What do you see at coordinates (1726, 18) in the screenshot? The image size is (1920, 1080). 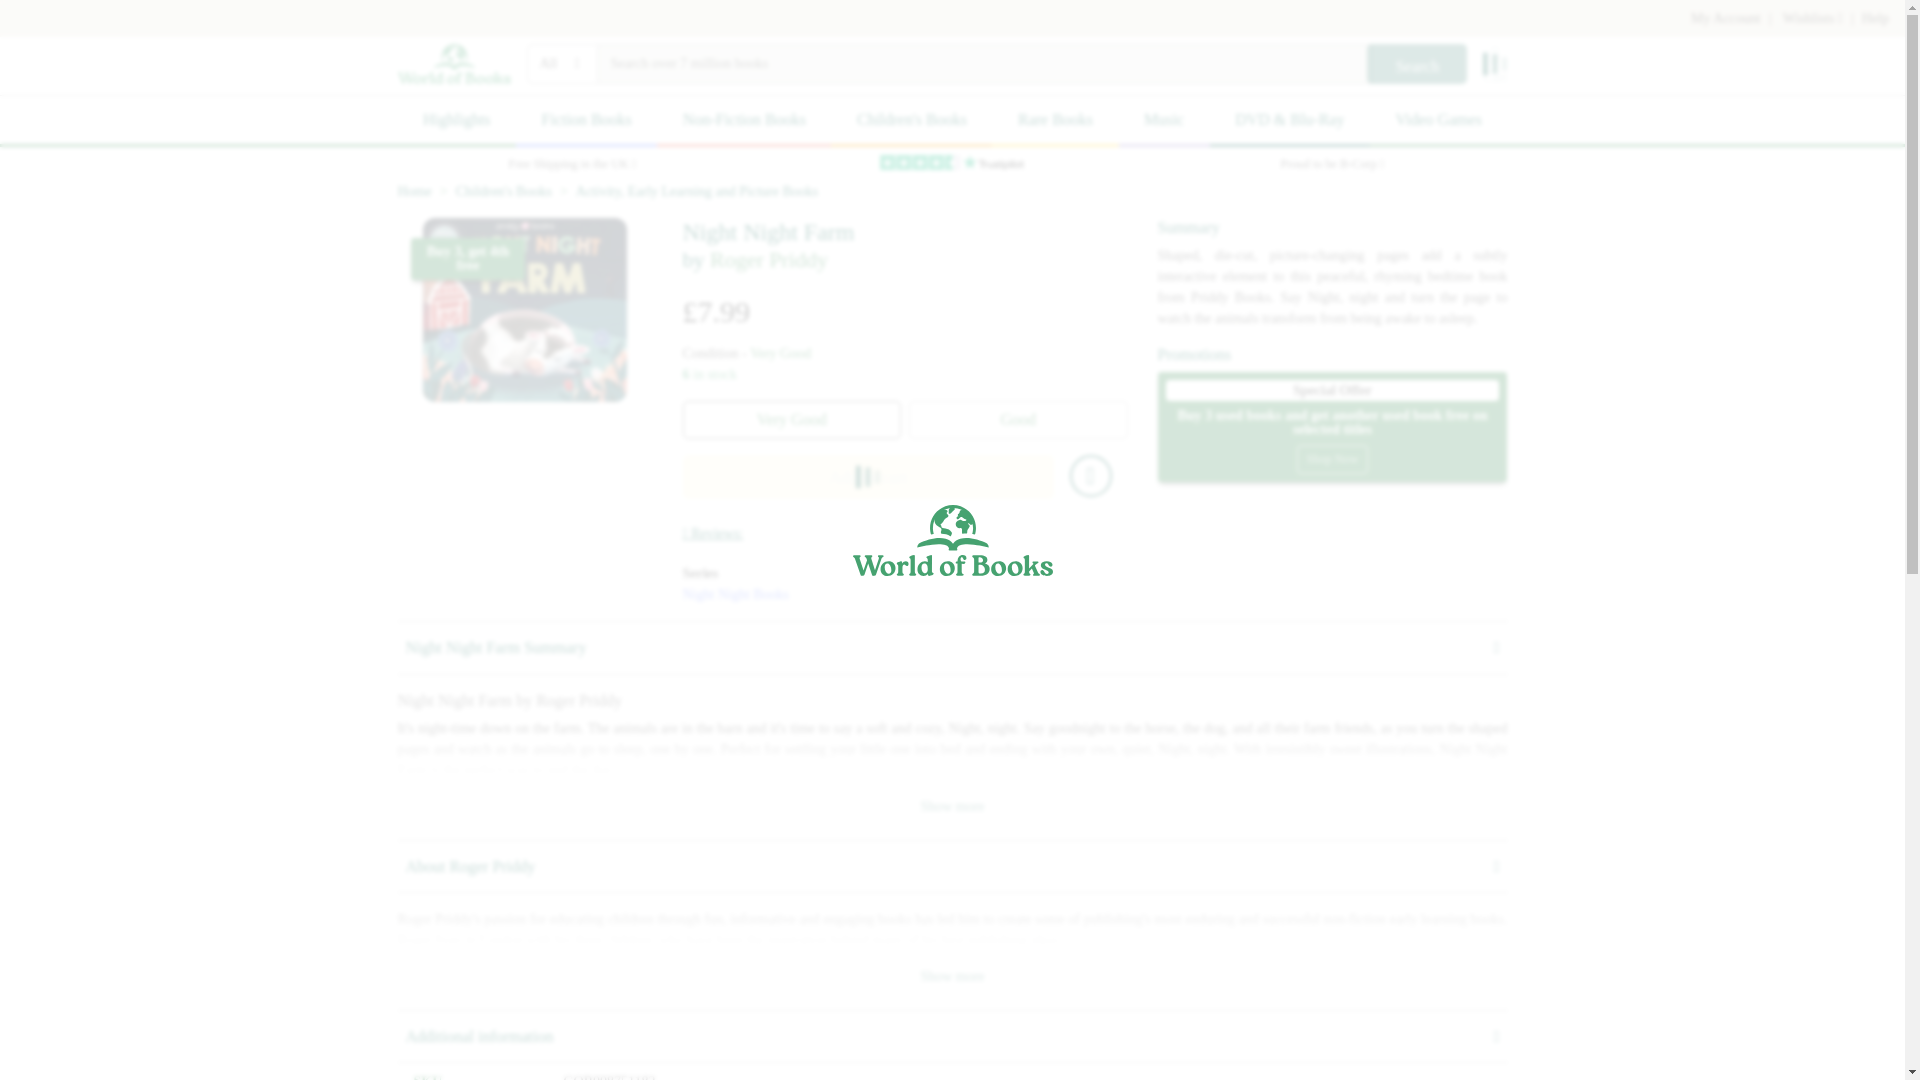 I see `My Account` at bounding box center [1726, 18].